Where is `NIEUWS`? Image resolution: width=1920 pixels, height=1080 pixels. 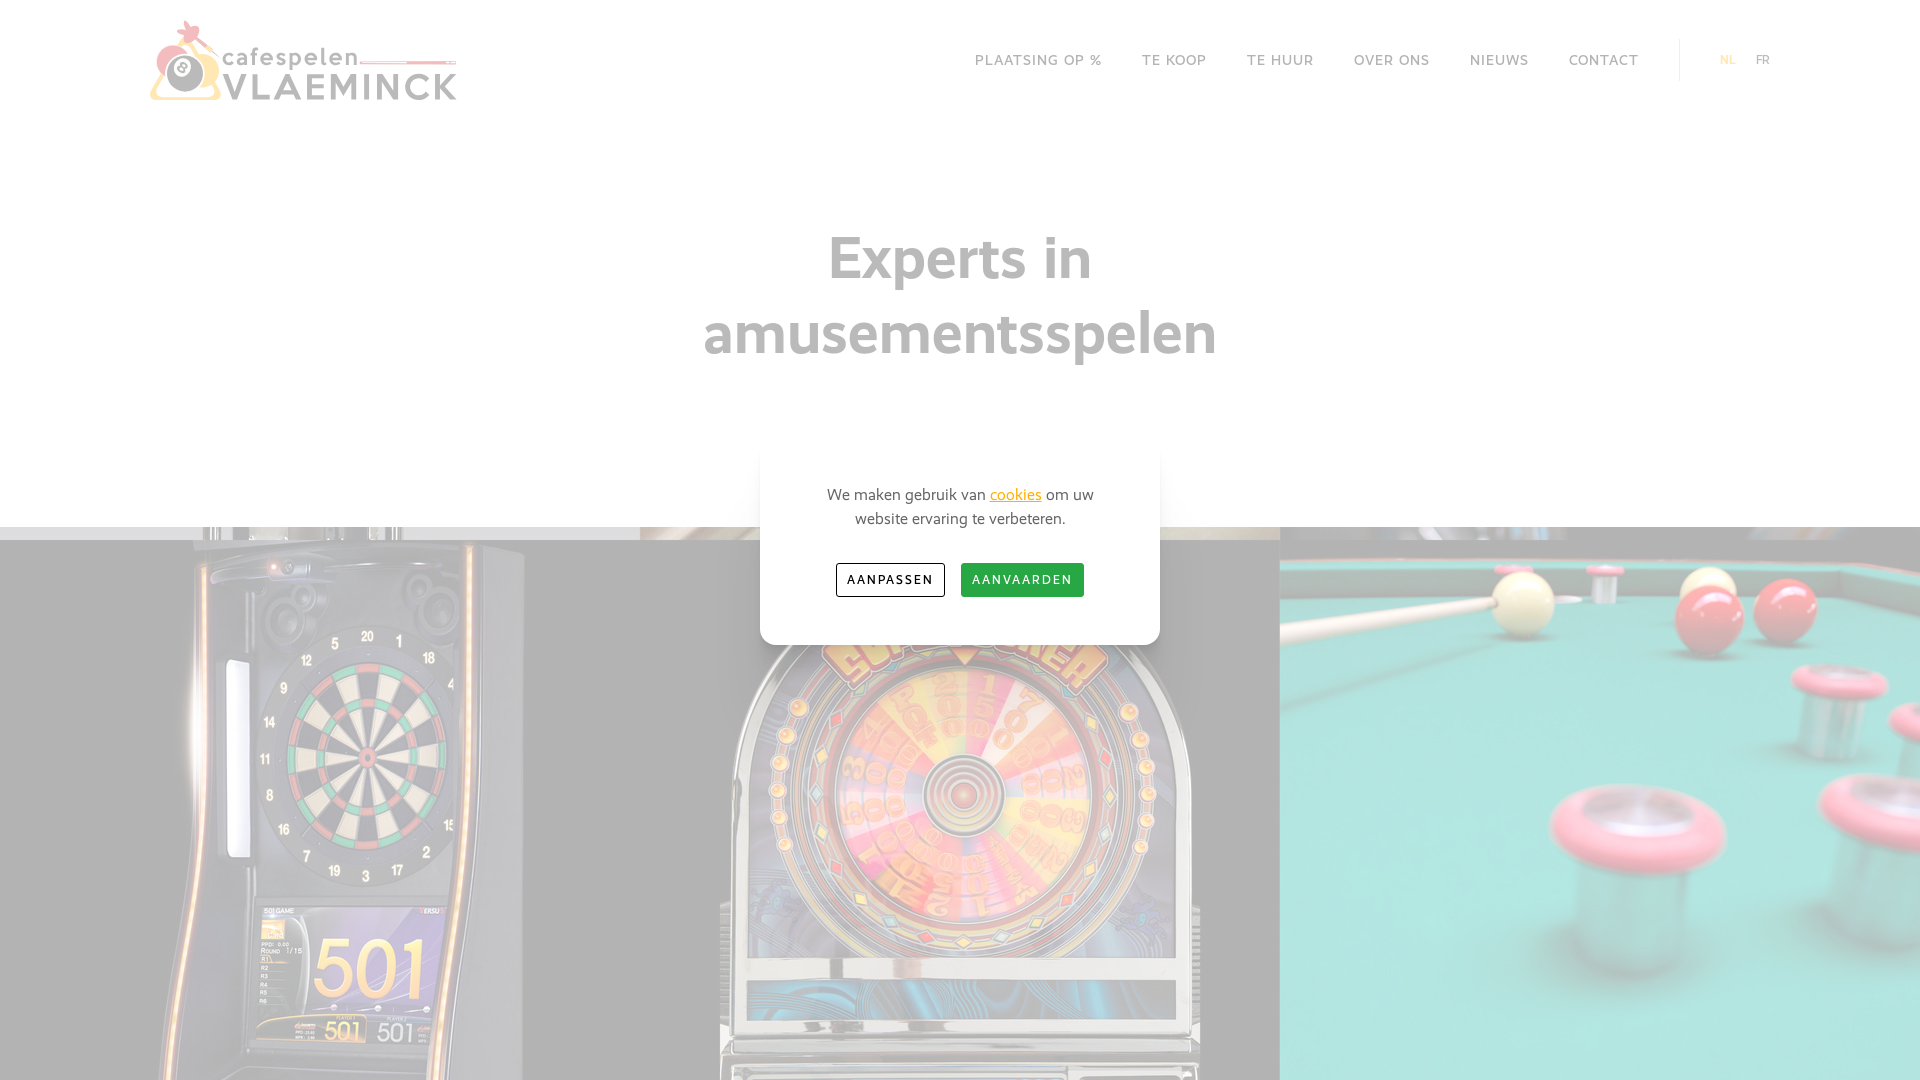 NIEUWS is located at coordinates (1500, 60).